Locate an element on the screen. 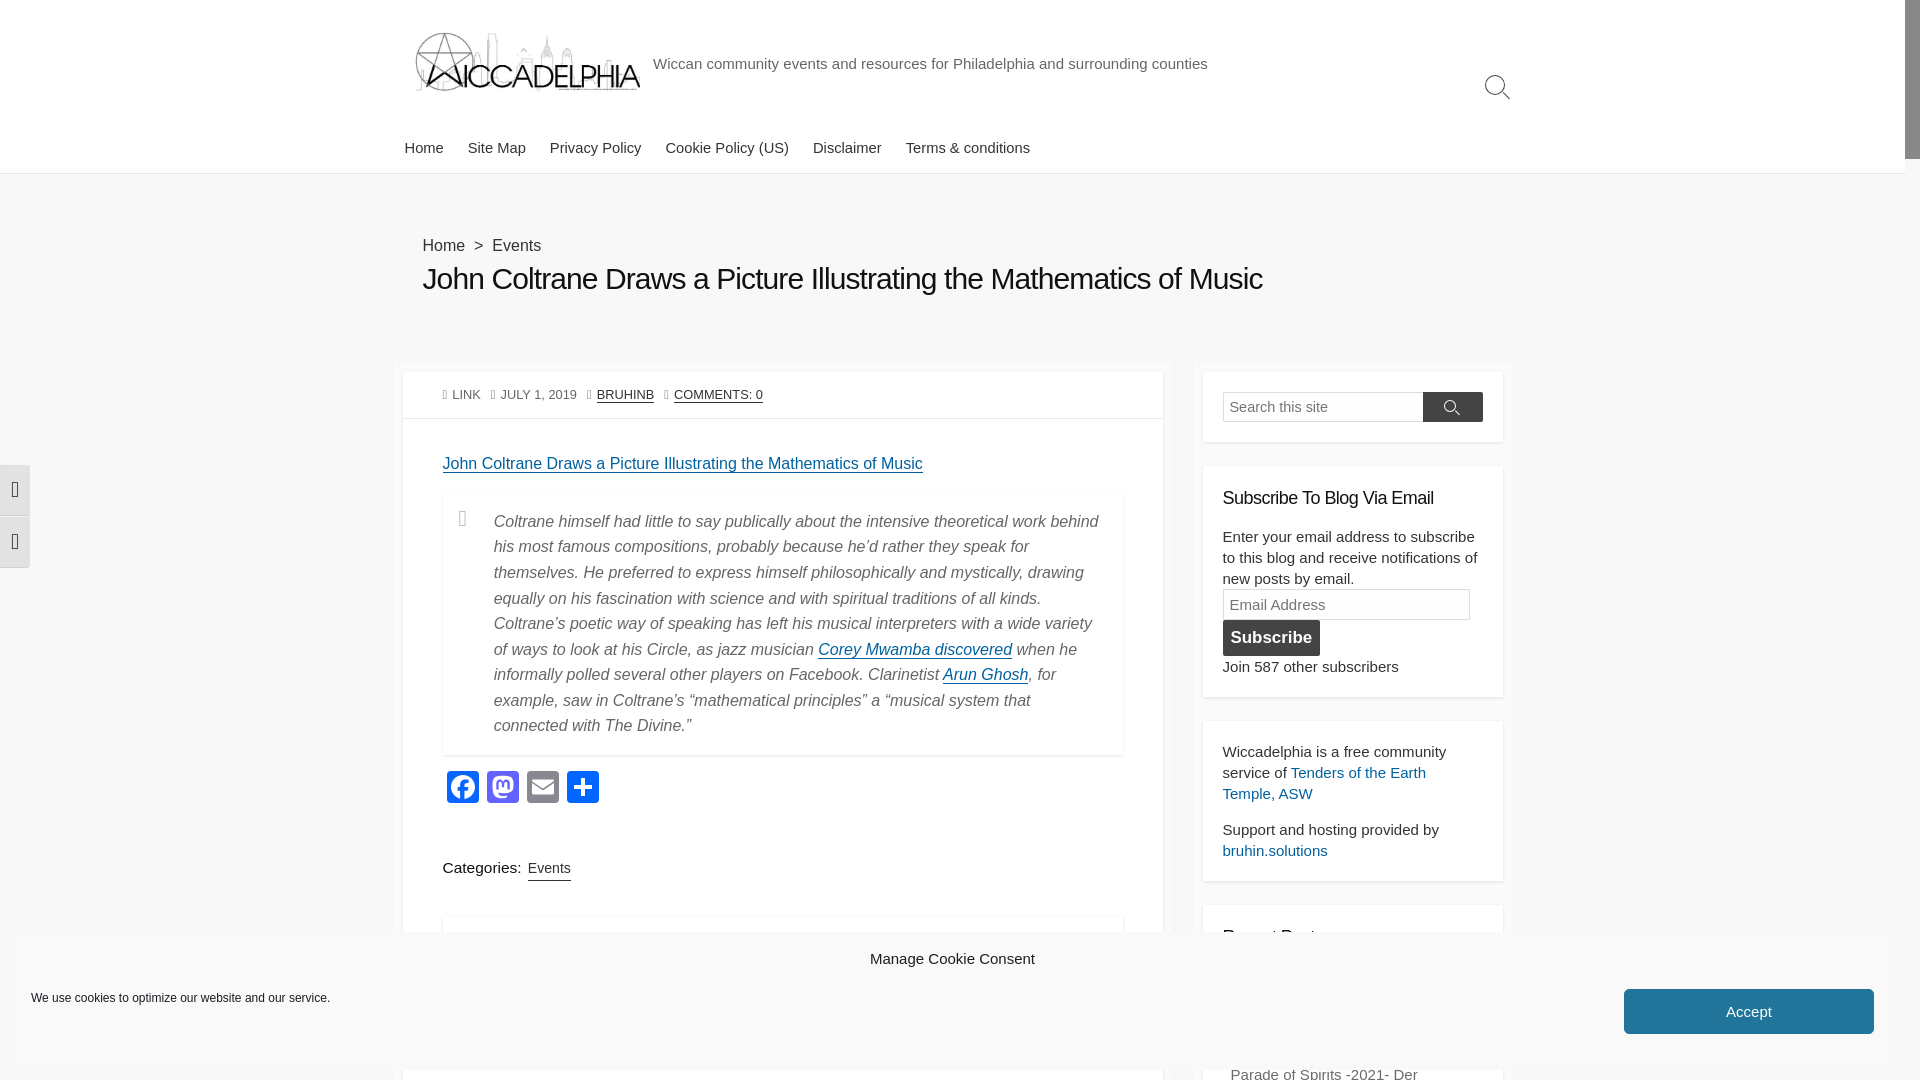 Image resolution: width=1920 pixels, height=1080 pixels. Email is located at coordinates (542, 789).